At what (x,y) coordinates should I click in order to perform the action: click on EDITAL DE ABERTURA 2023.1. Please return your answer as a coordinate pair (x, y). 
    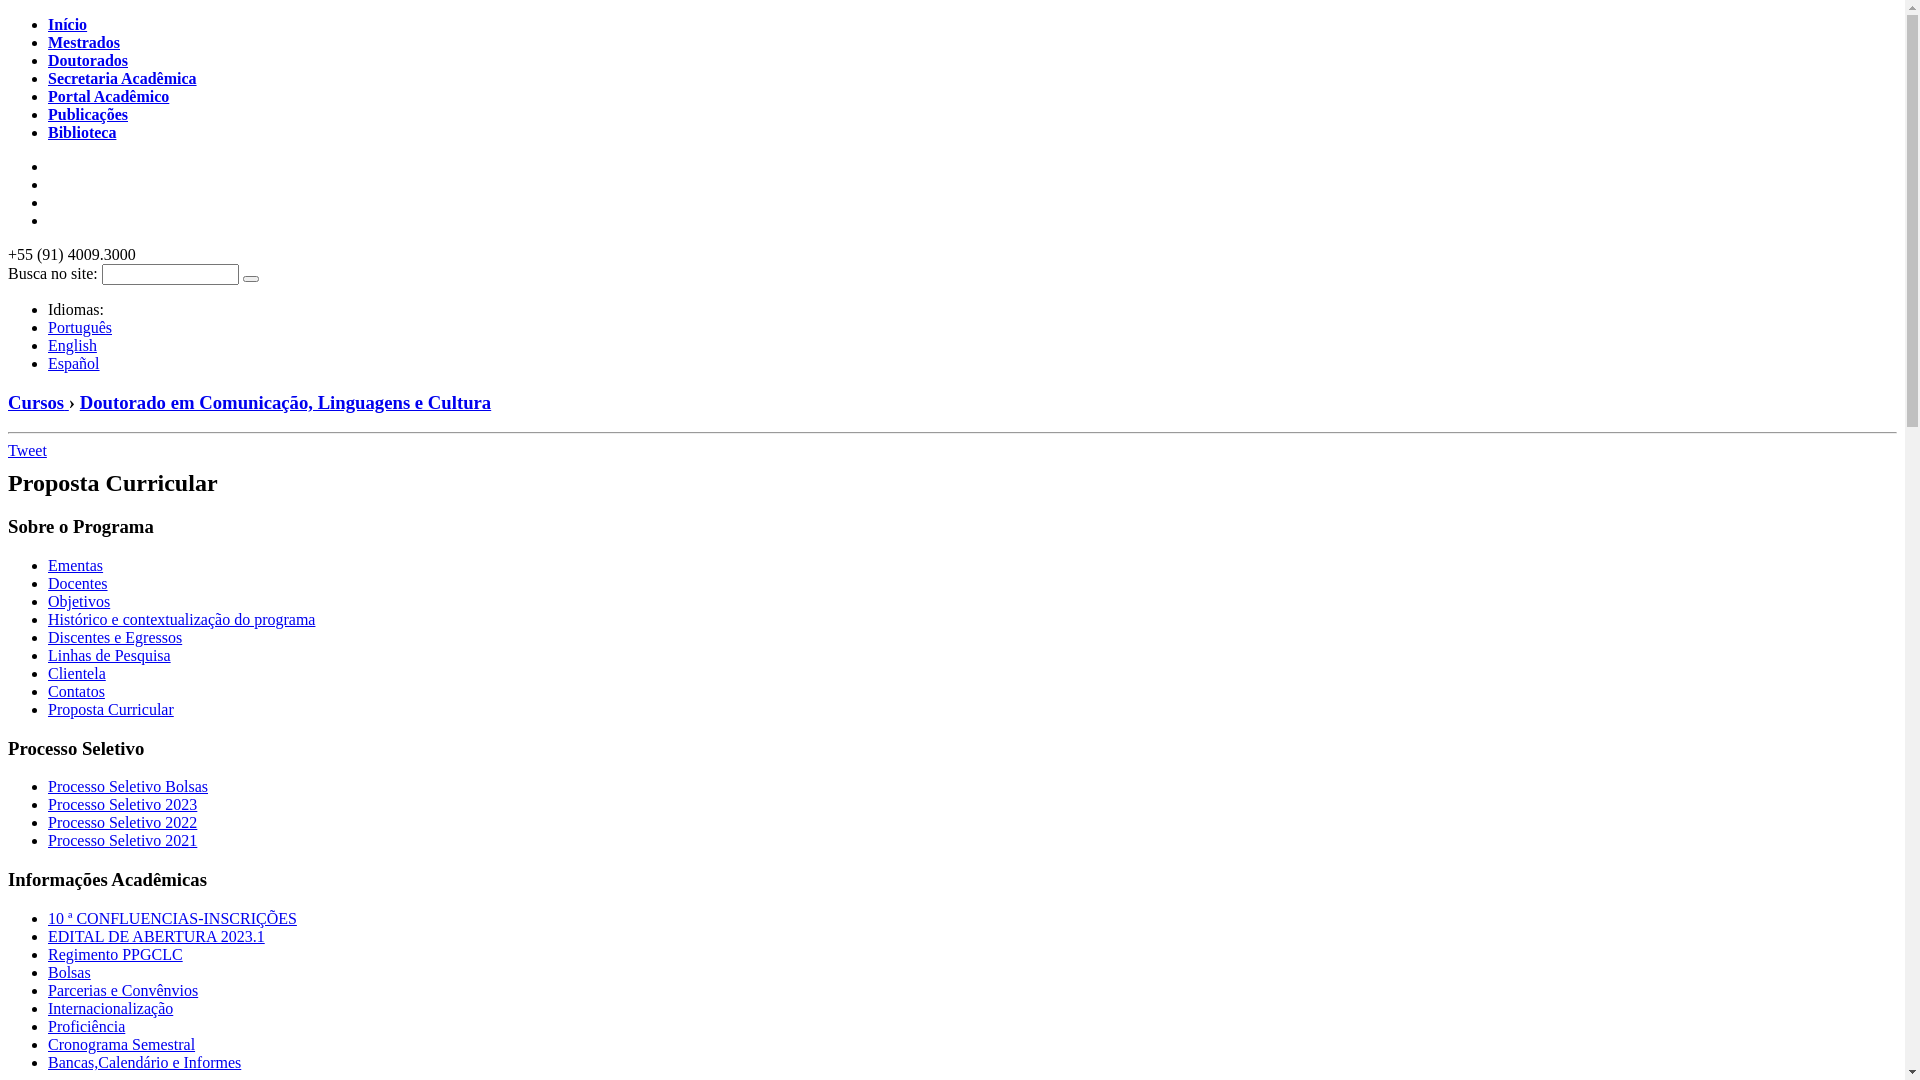
    Looking at the image, I should click on (156, 936).